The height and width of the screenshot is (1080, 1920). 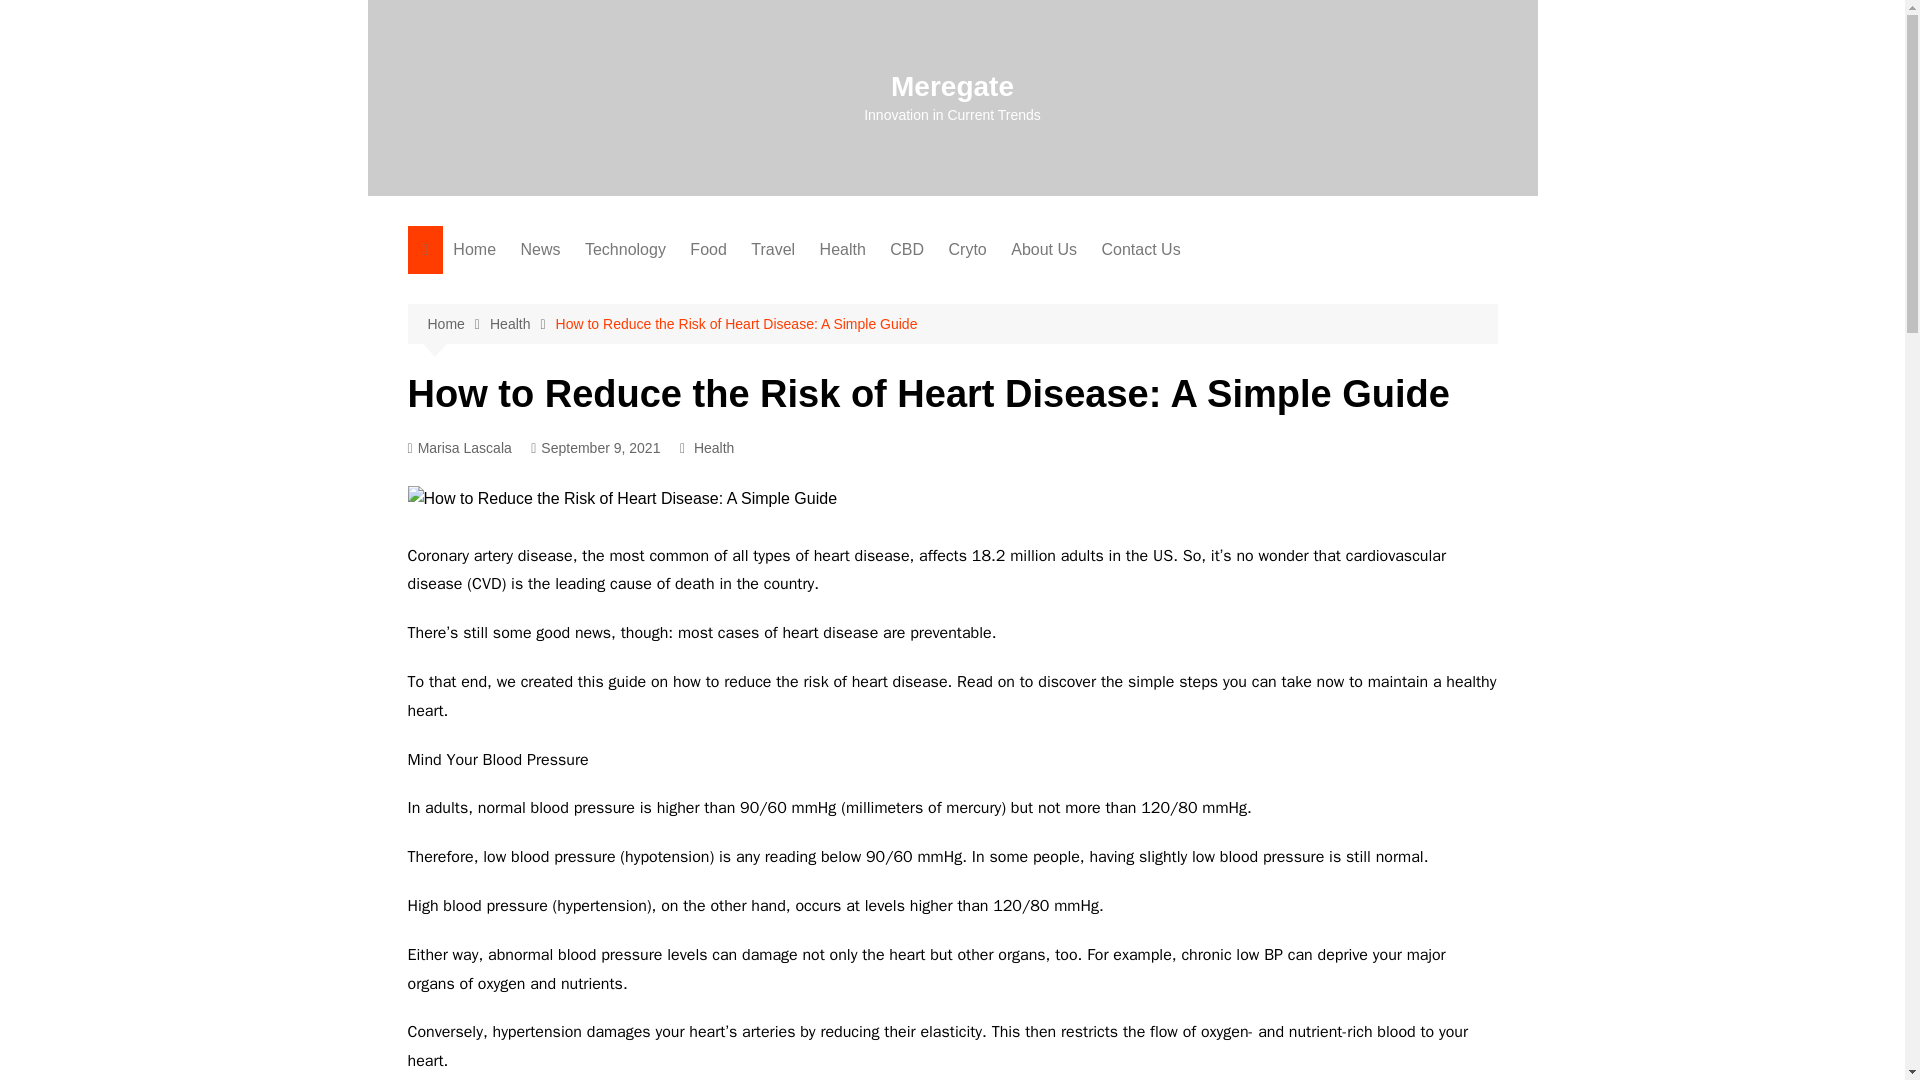 What do you see at coordinates (540, 250) in the screenshot?
I see `News` at bounding box center [540, 250].